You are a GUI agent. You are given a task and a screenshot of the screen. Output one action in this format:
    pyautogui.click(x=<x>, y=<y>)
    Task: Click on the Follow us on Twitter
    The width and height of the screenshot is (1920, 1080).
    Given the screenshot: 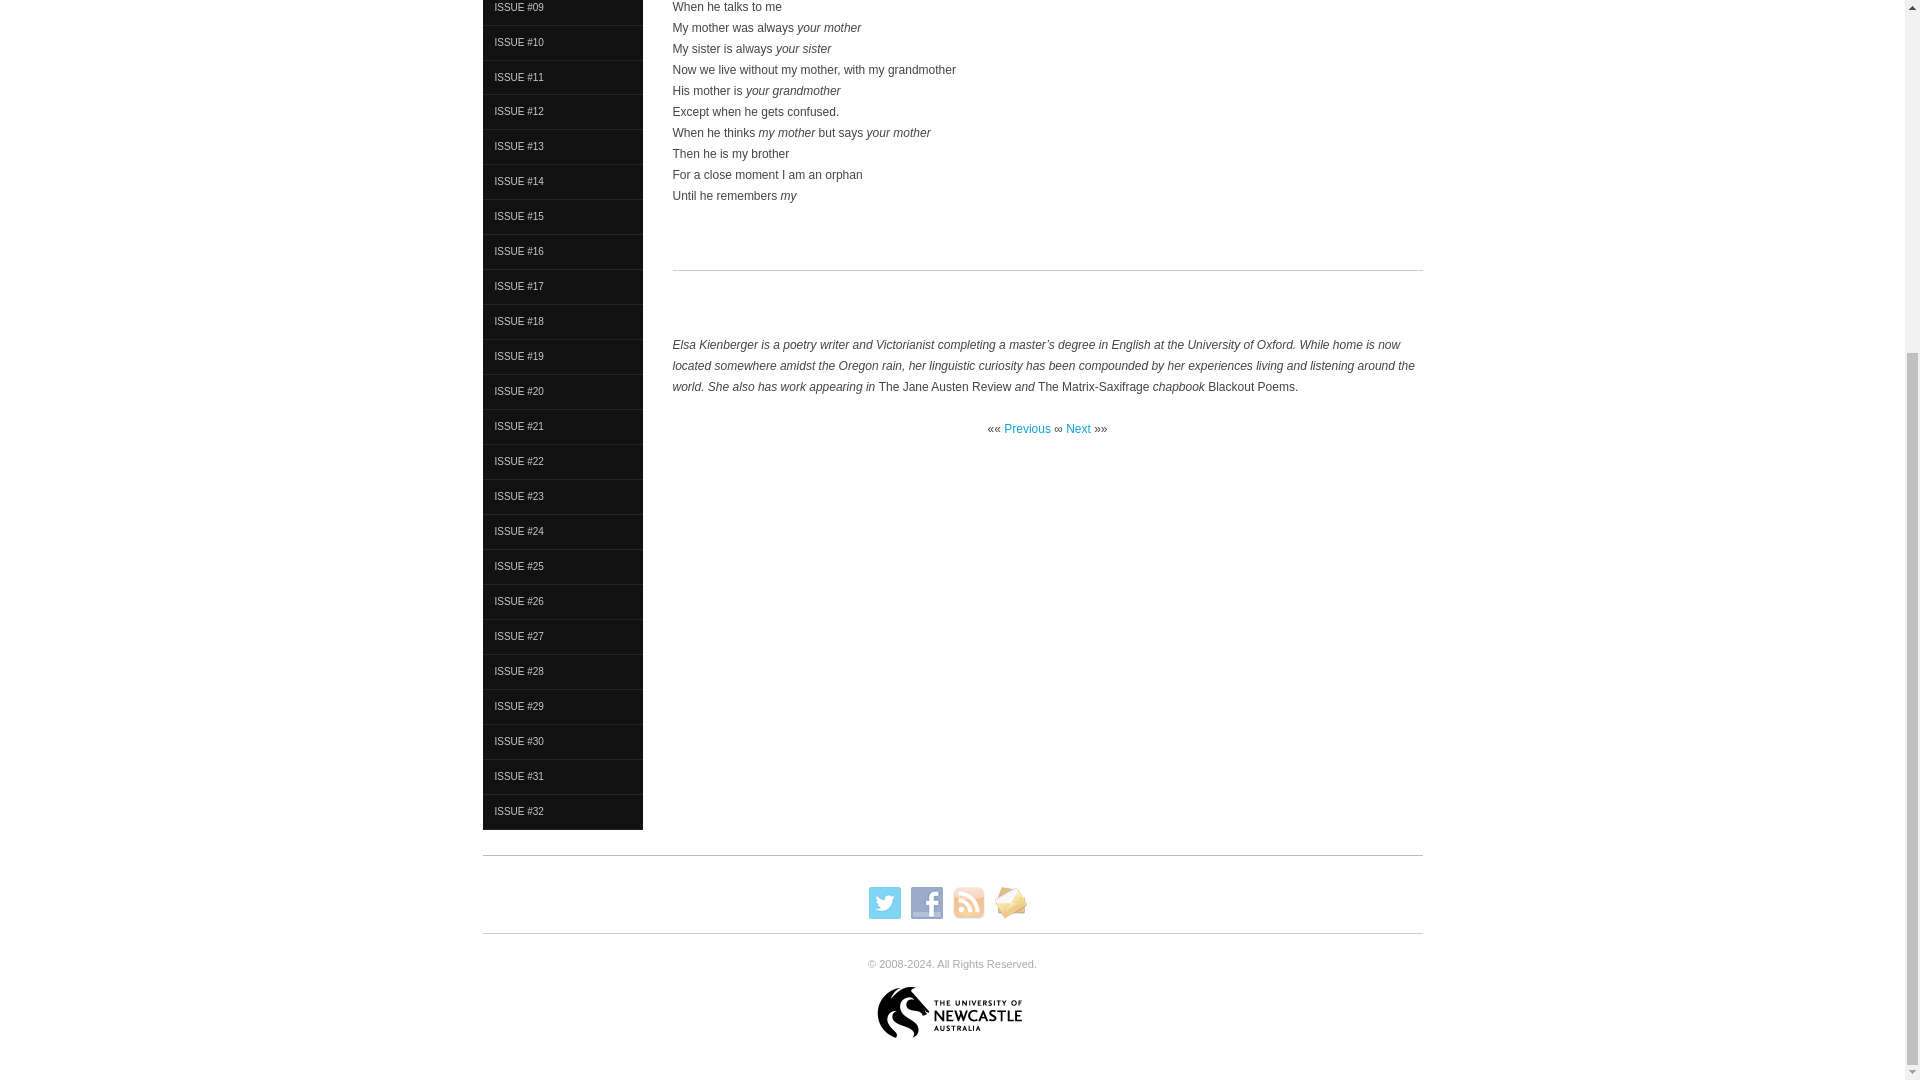 What is the action you would take?
    pyautogui.click(x=884, y=902)
    